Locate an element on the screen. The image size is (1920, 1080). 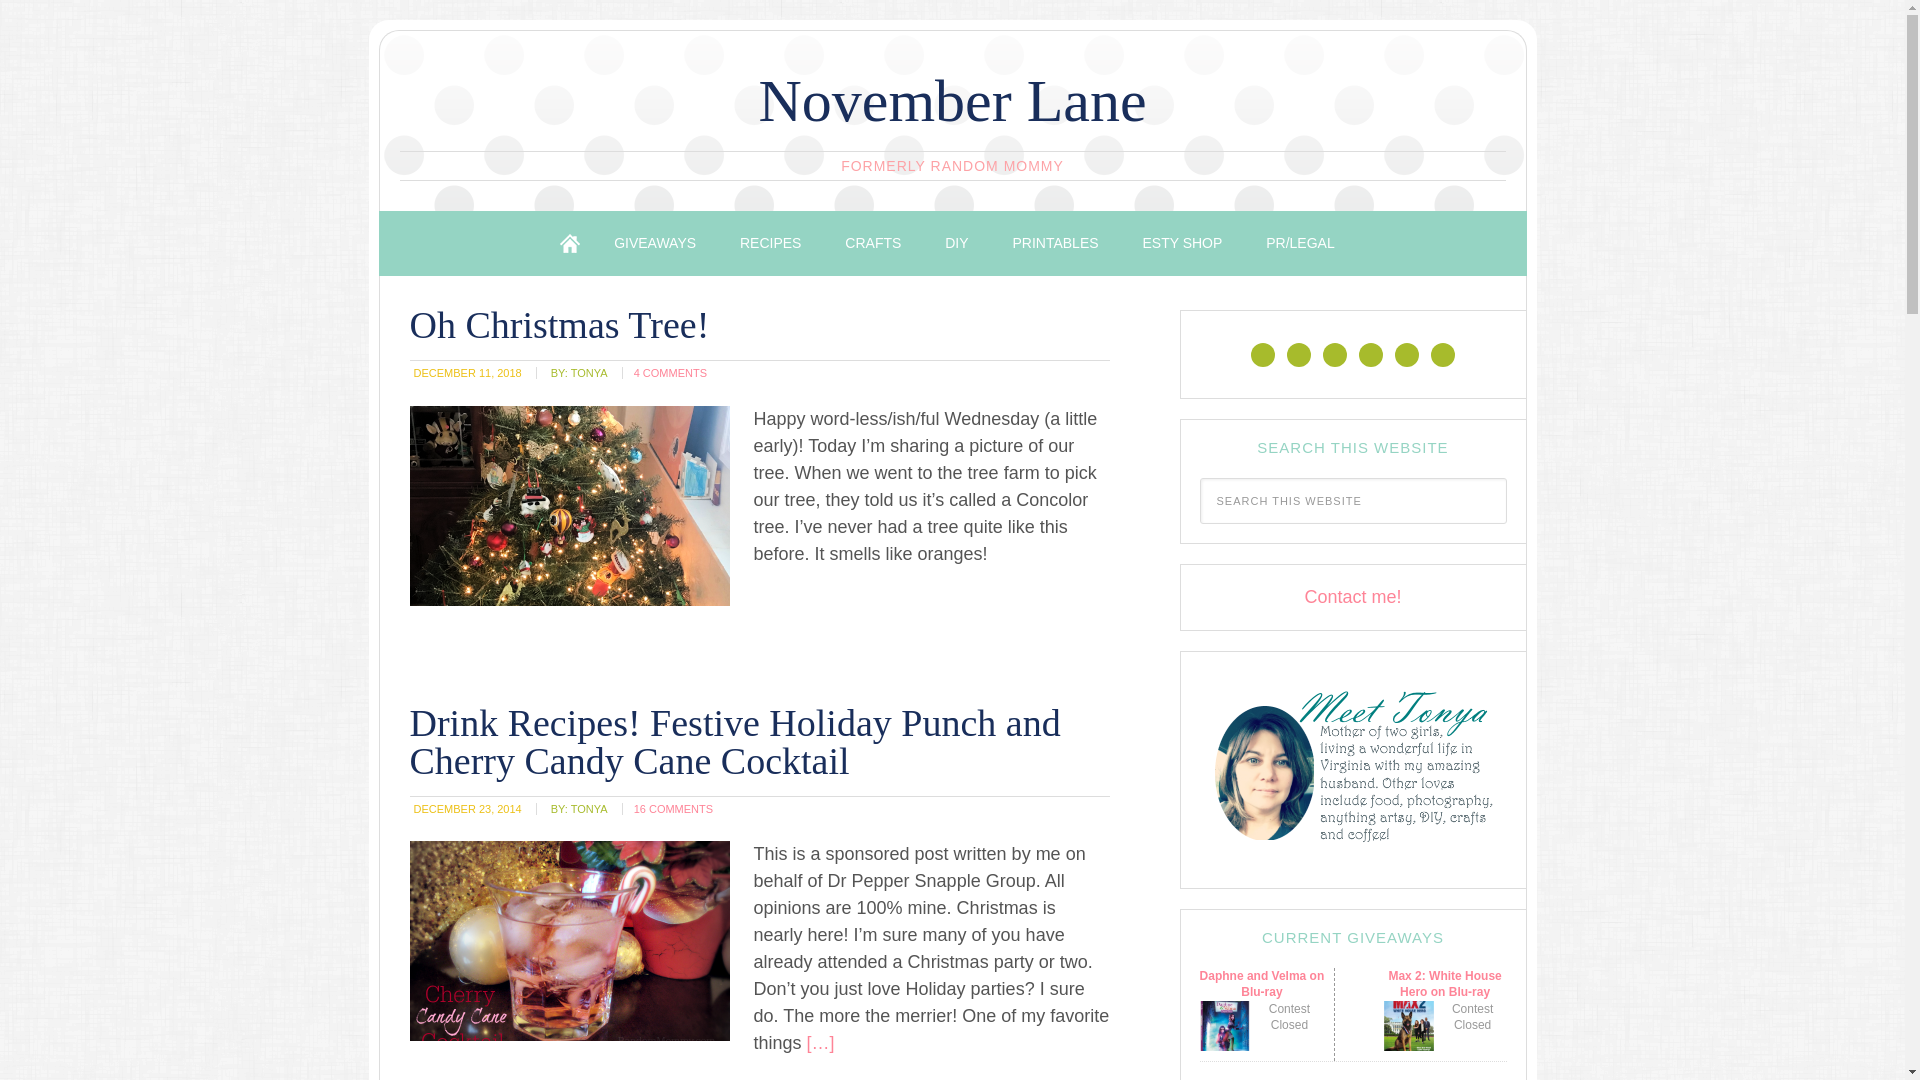
RECIPES is located at coordinates (770, 243).